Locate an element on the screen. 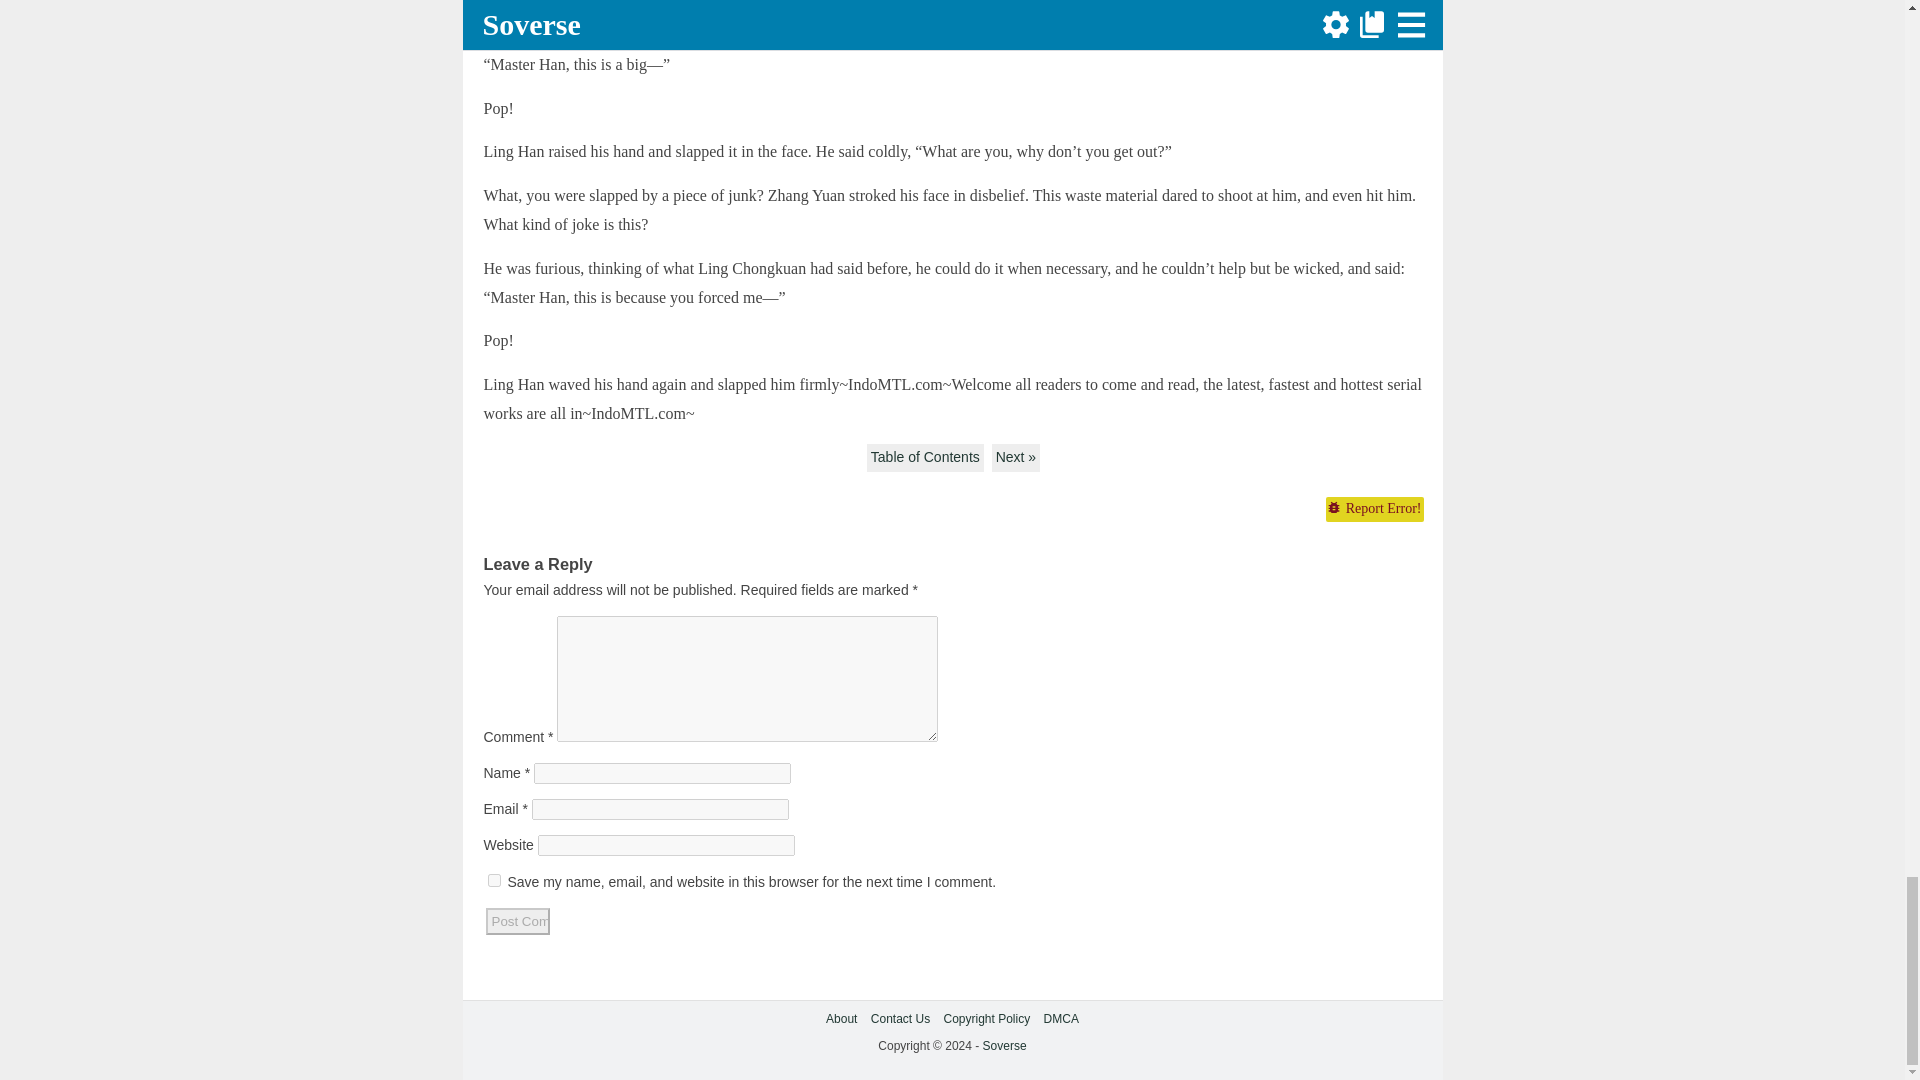  Contact Us is located at coordinates (900, 1018).